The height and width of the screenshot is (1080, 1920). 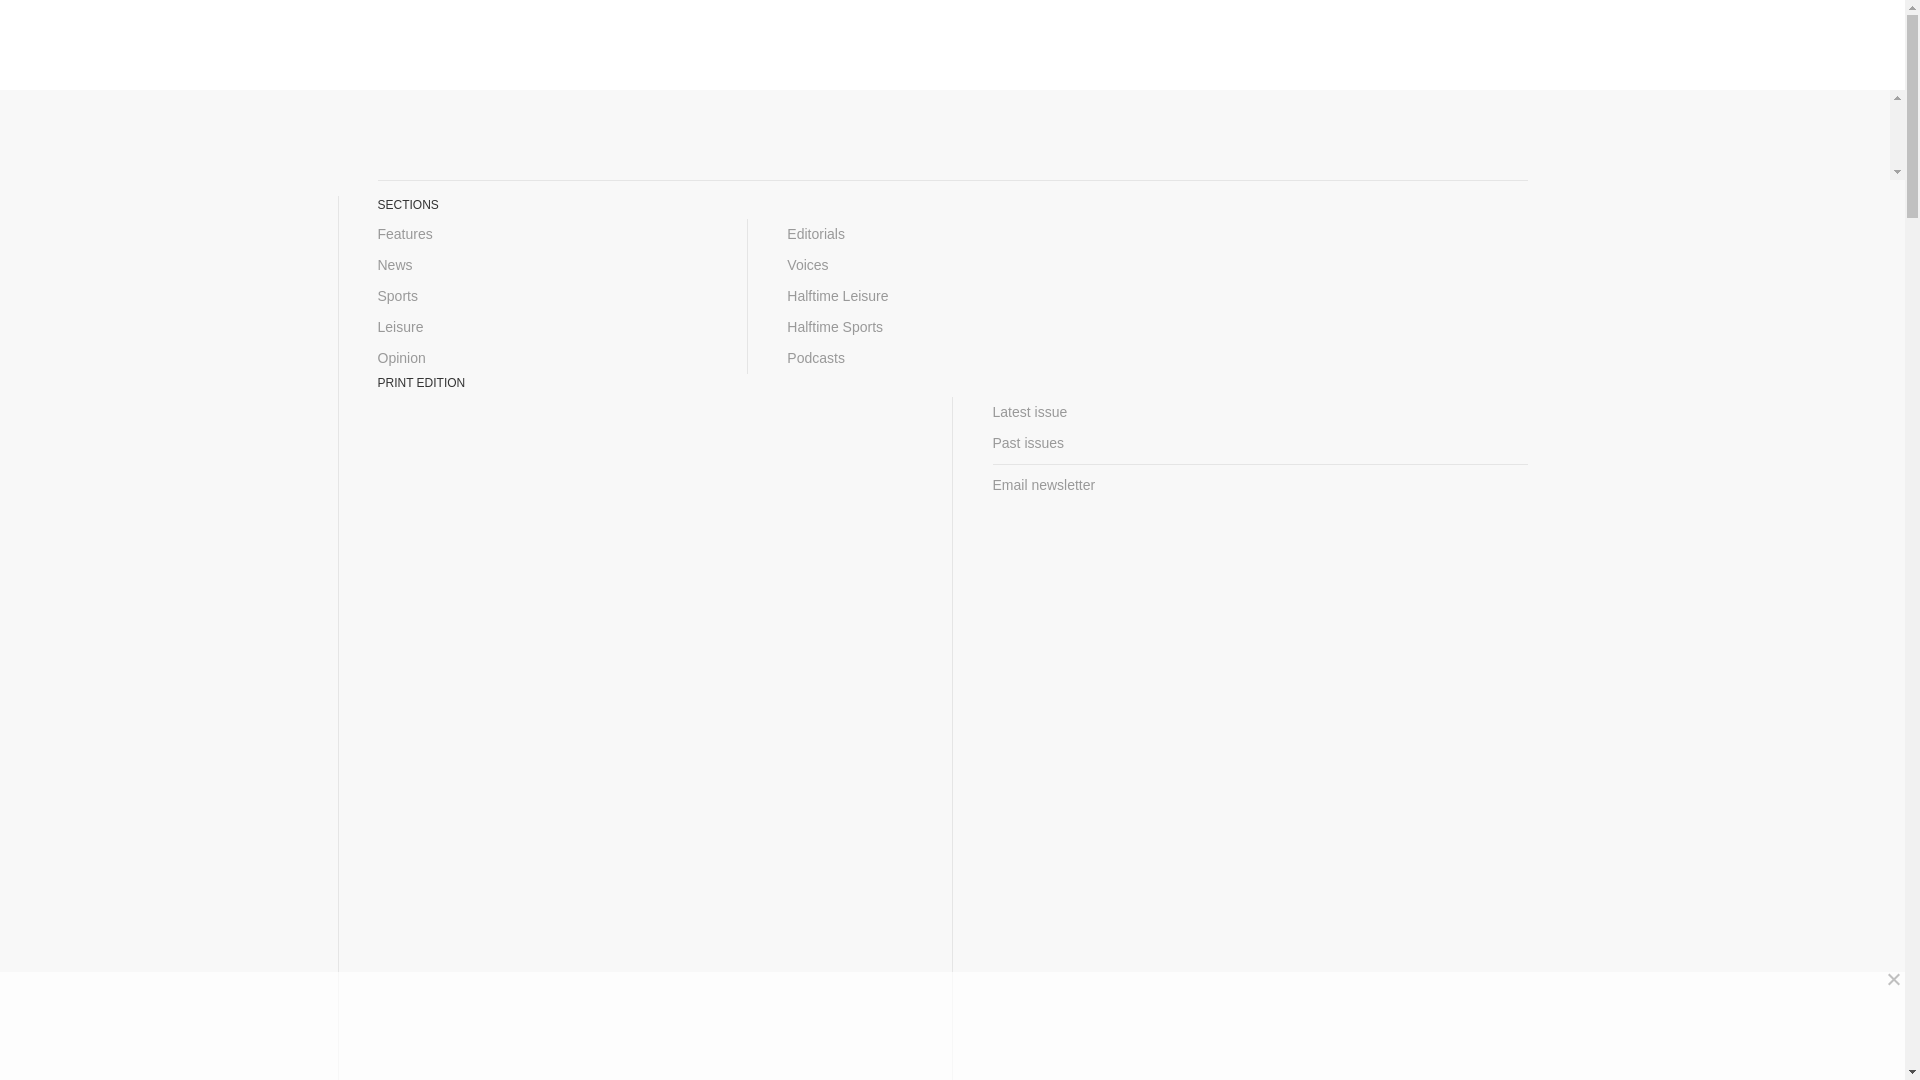 What do you see at coordinates (543, 328) in the screenshot?
I see `Leisure` at bounding box center [543, 328].